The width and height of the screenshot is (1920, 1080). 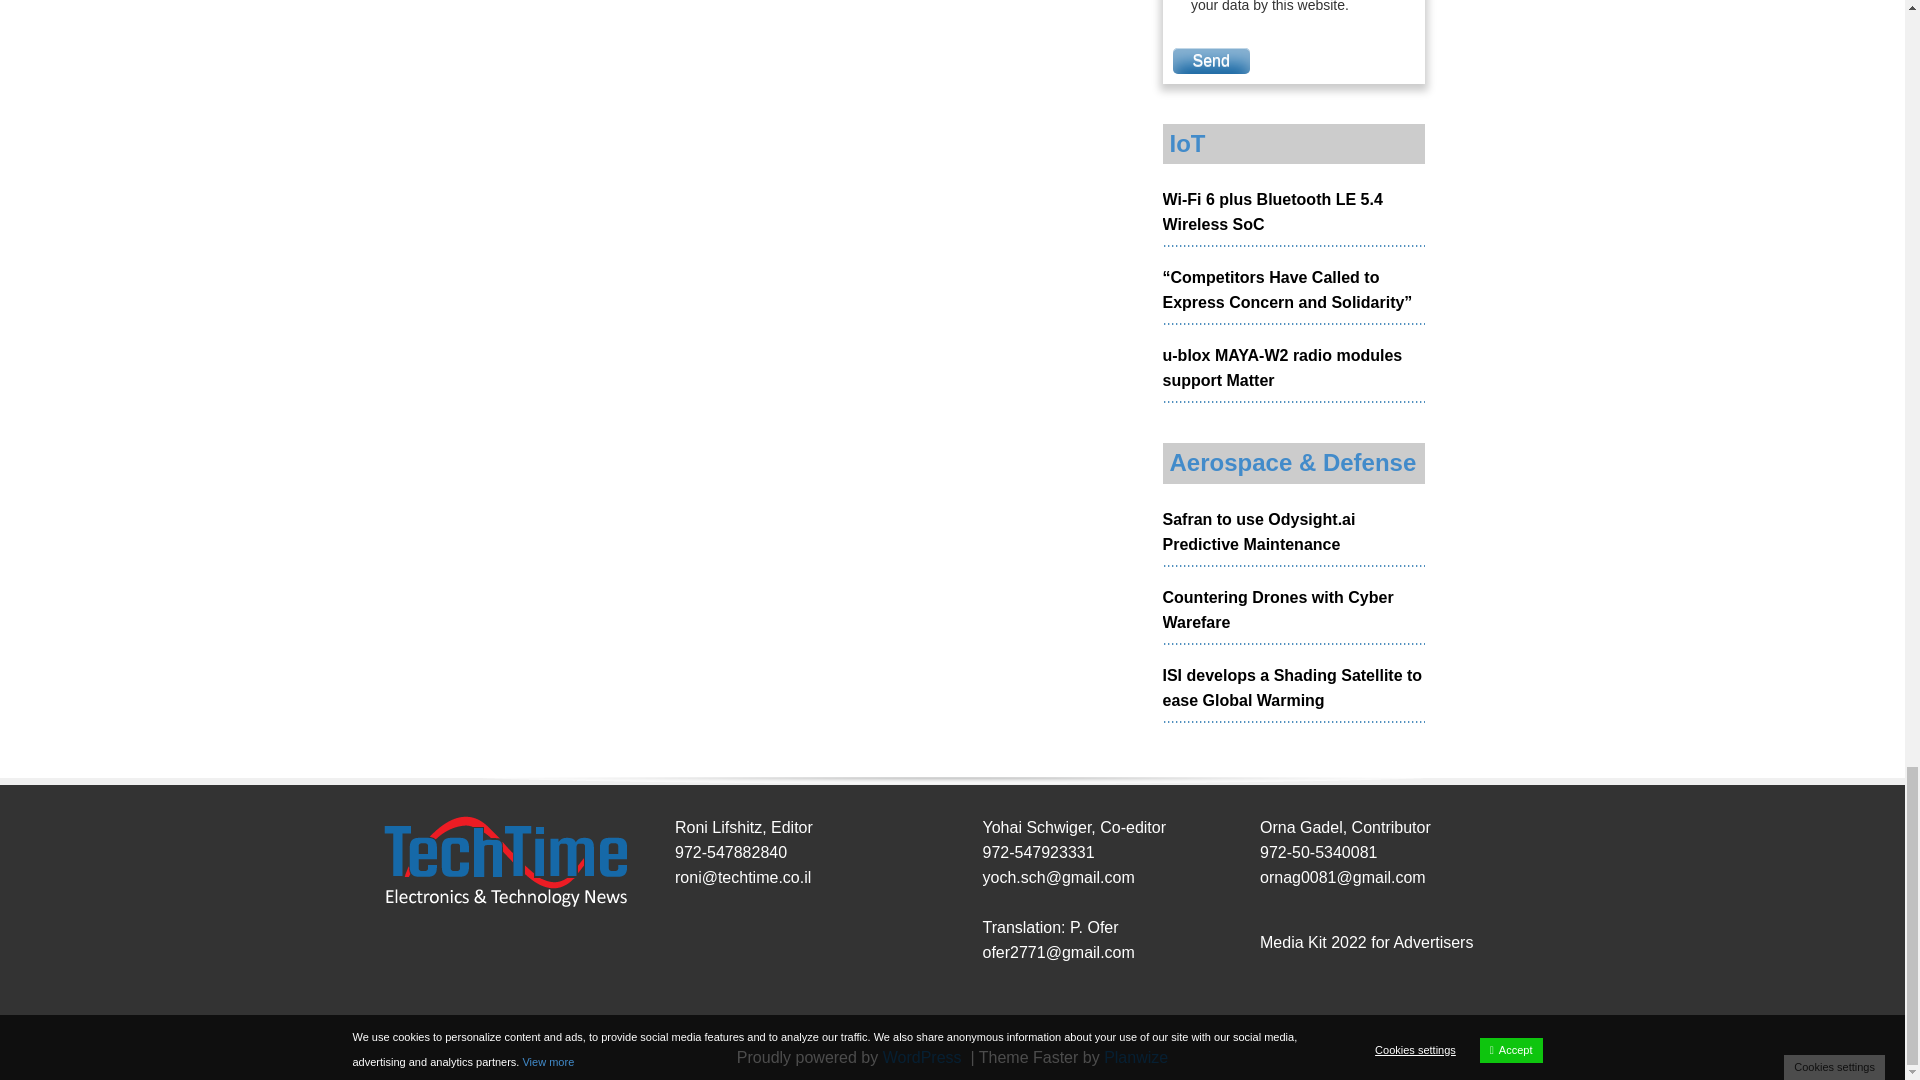 What do you see at coordinates (504, 862) in the screenshot?
I see `Techtime Logo` at bounding box center [504, 862].